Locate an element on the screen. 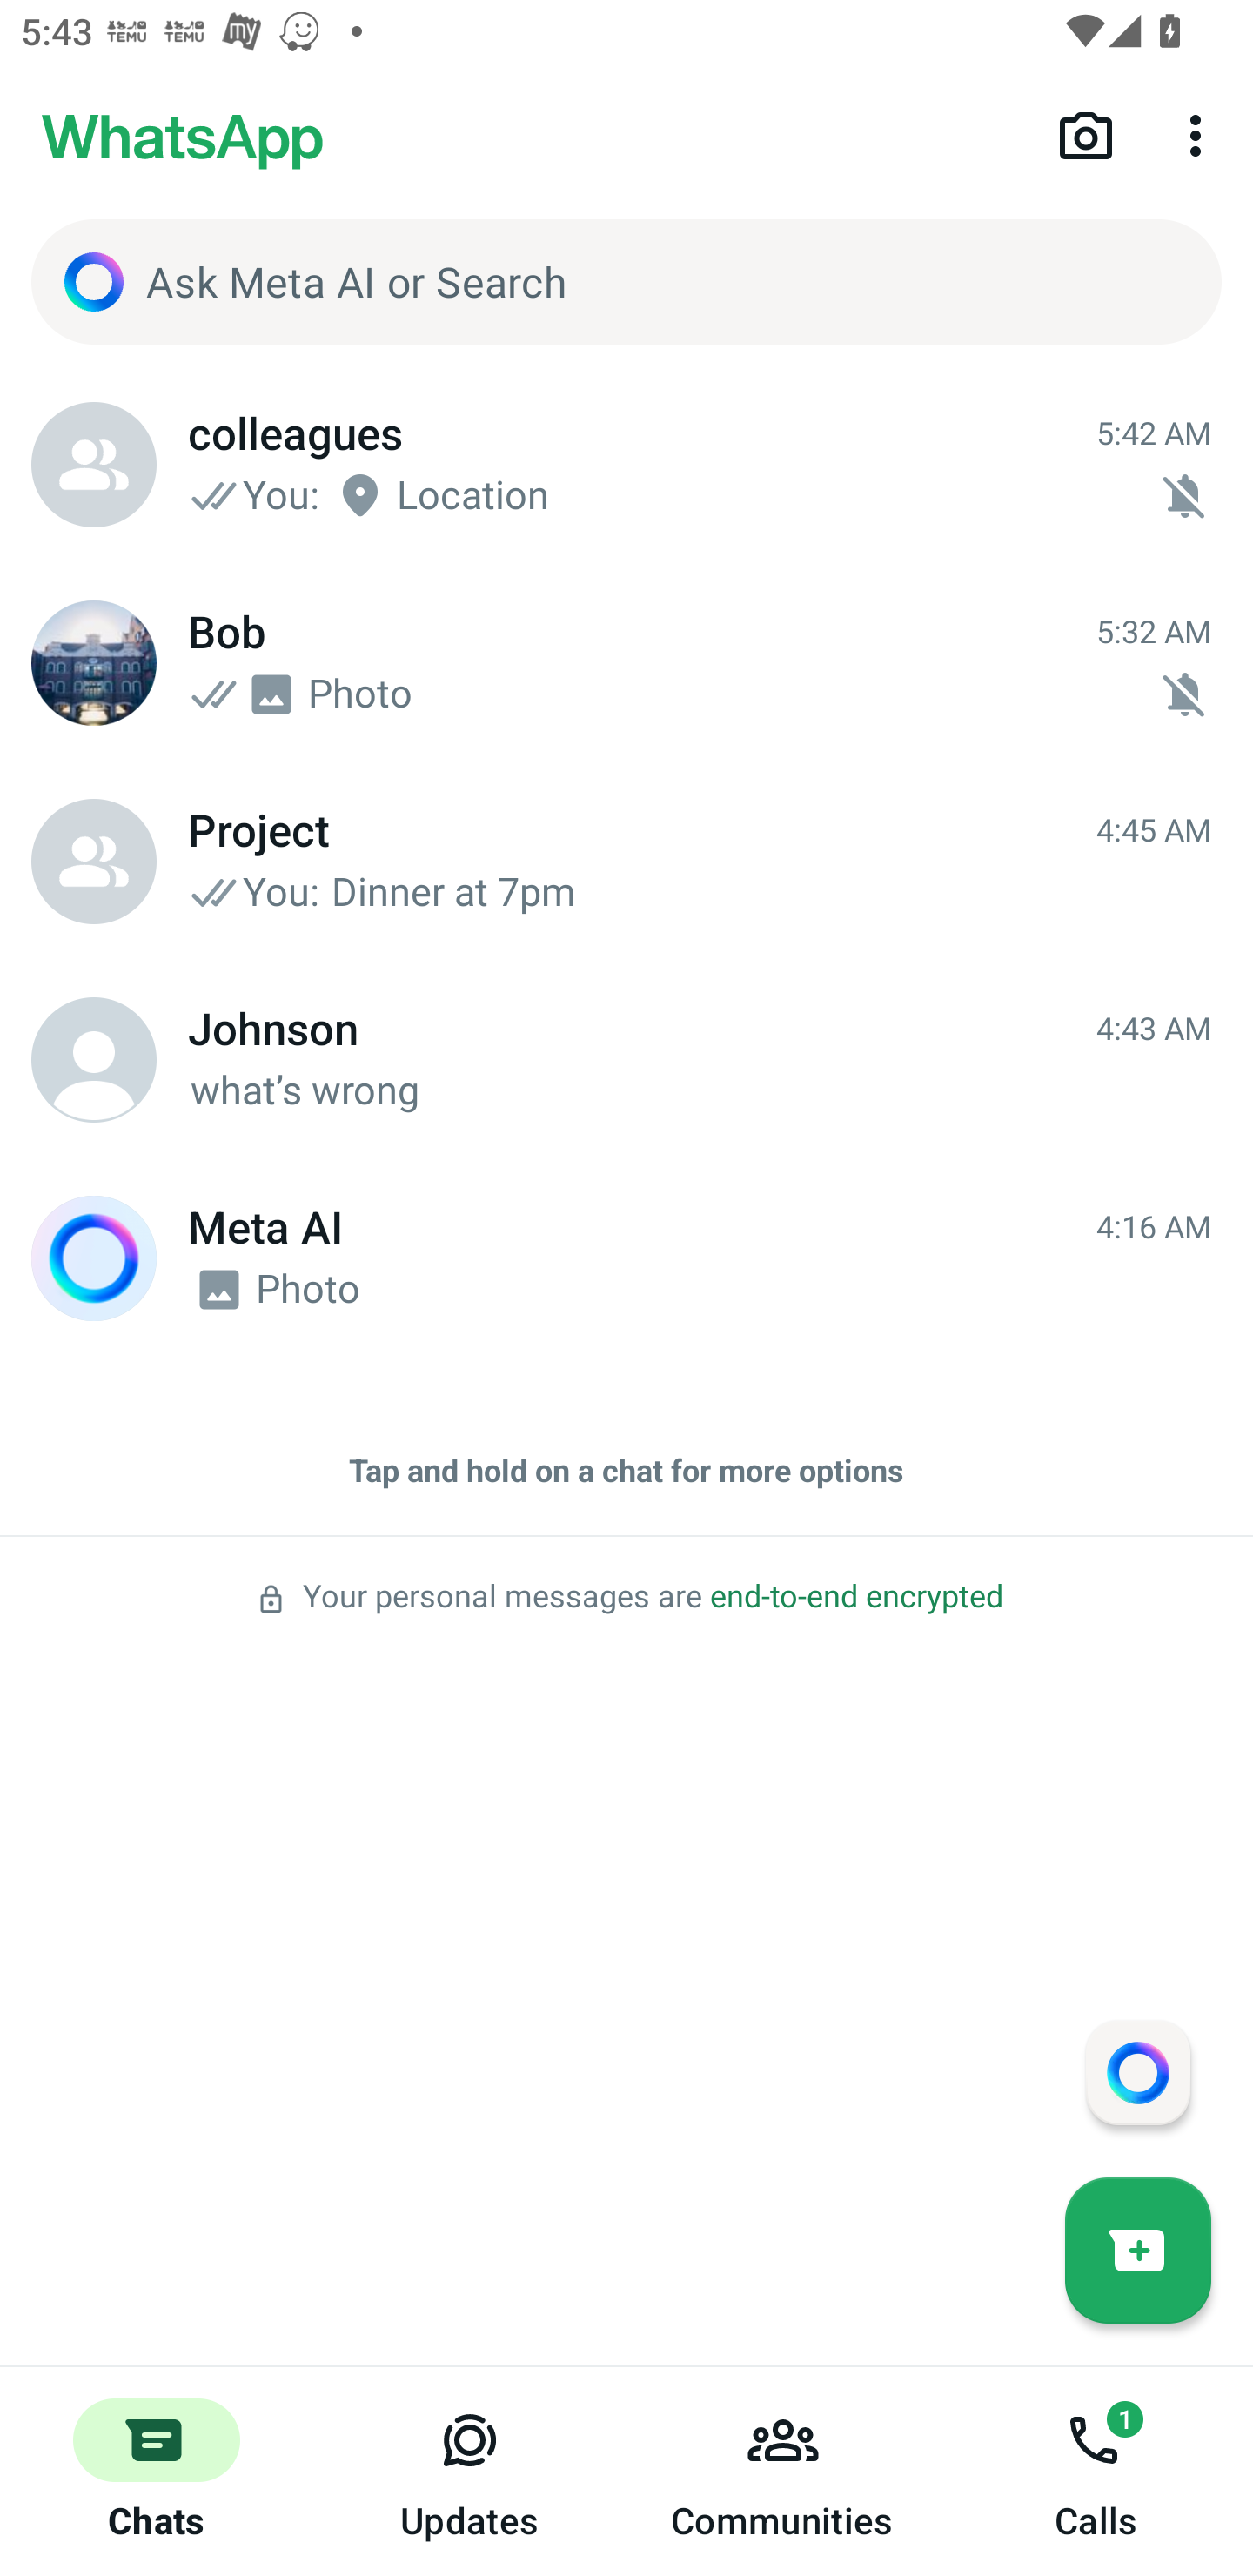 The height and width of the screenshot is (2576, 1253). More options is located at coordinates (1201, 134).